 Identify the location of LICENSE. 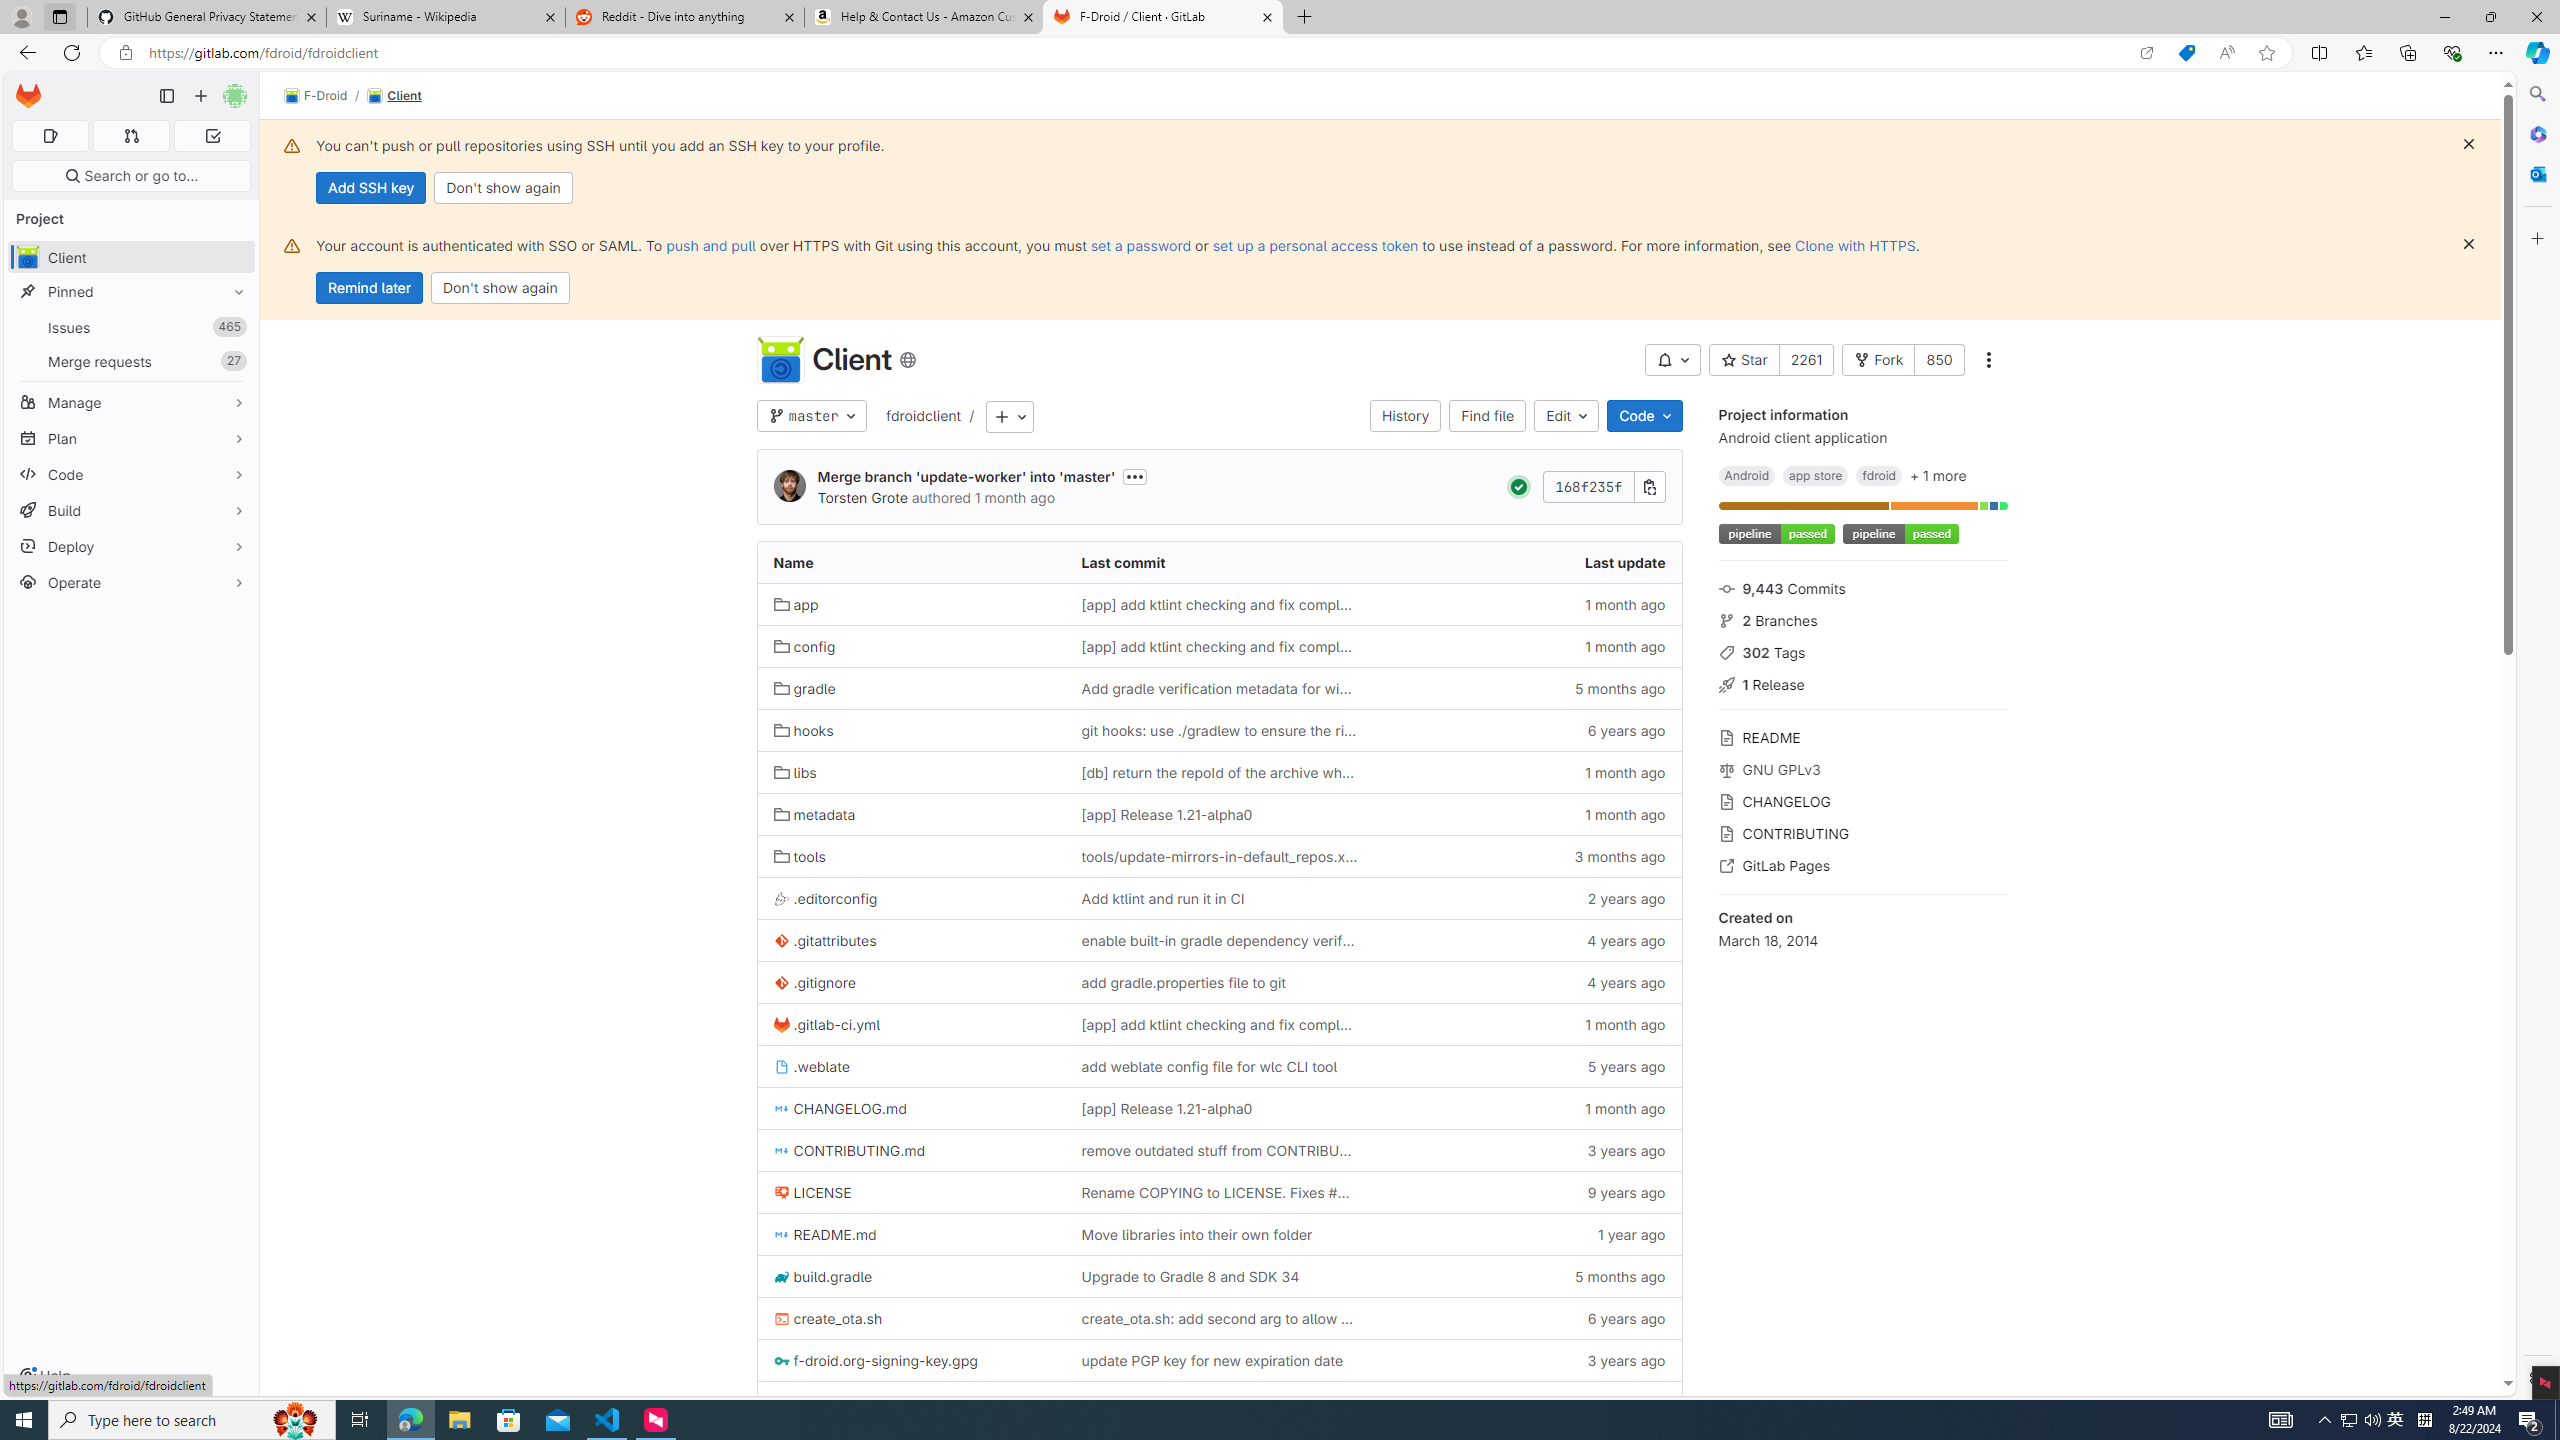
(812, 1192).